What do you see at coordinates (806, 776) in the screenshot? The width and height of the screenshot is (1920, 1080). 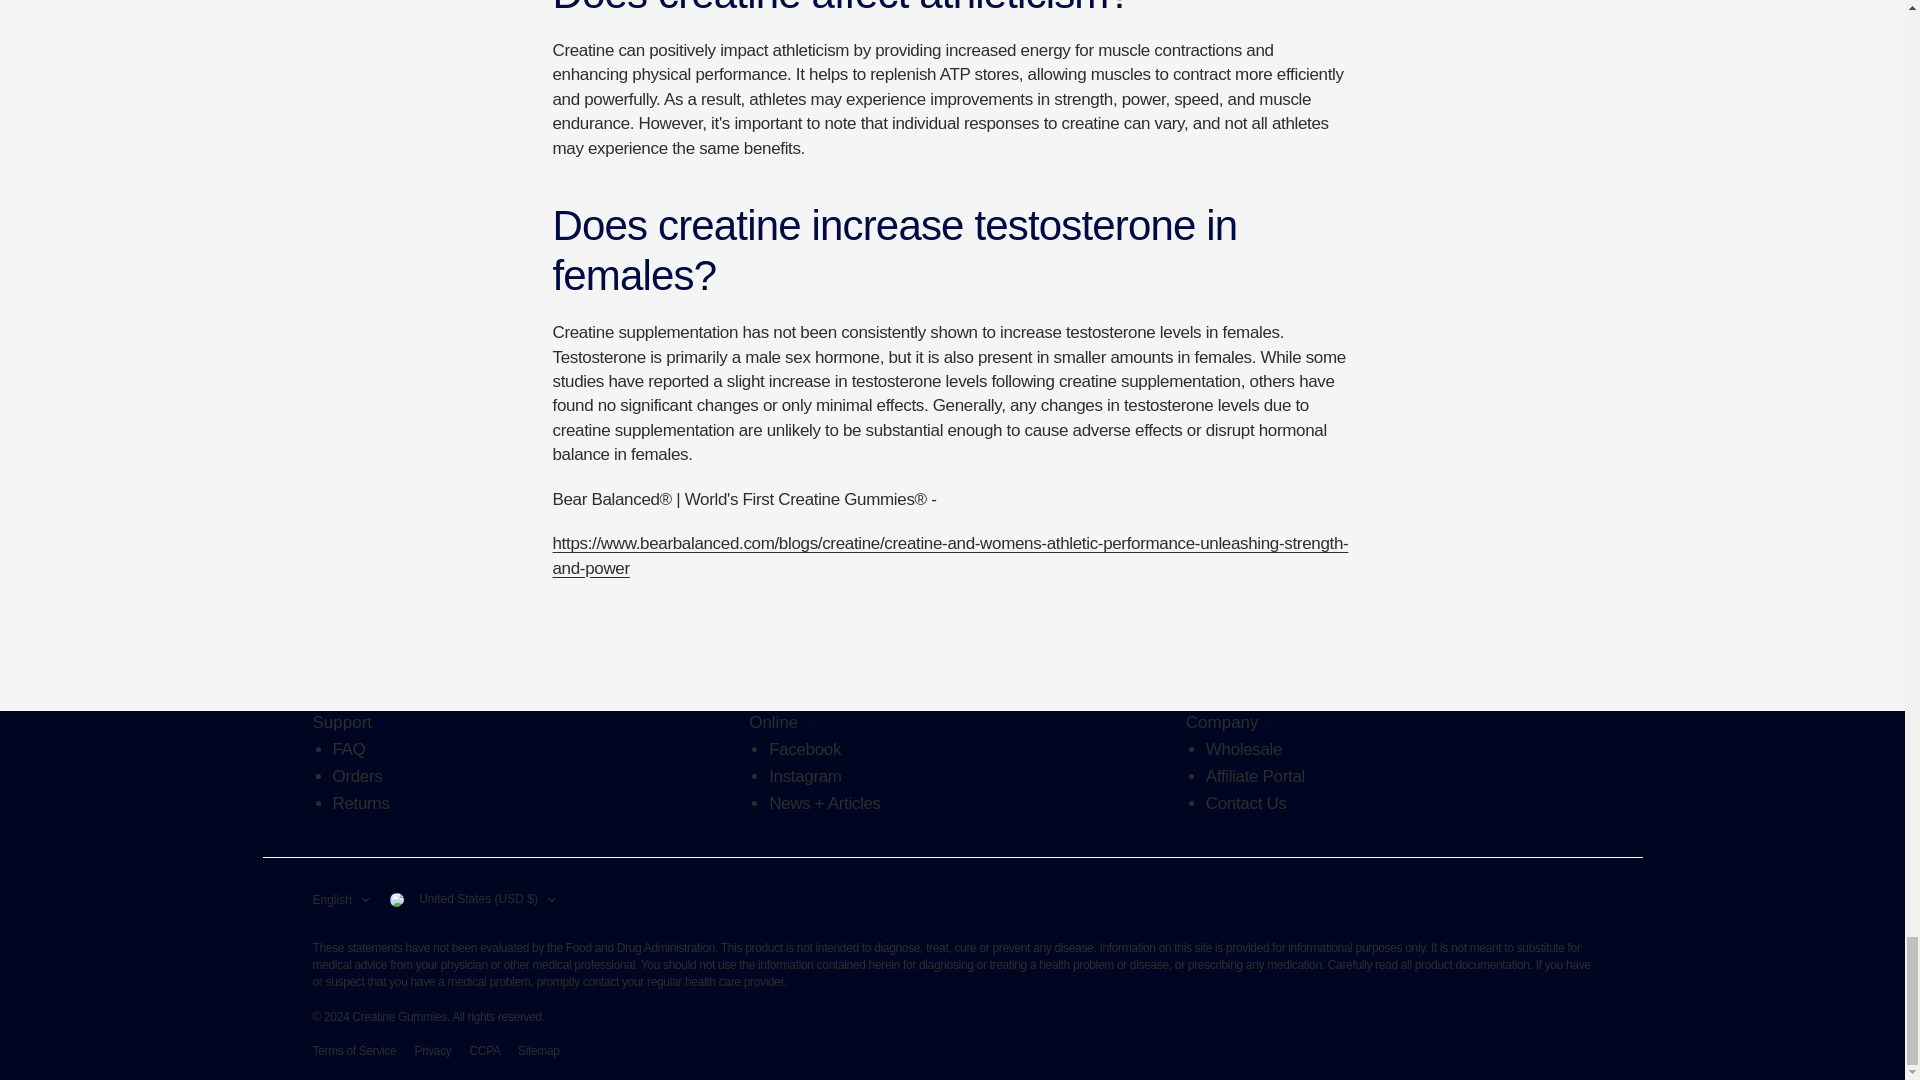 I see `Instagram` at bounding box center [806, 776].